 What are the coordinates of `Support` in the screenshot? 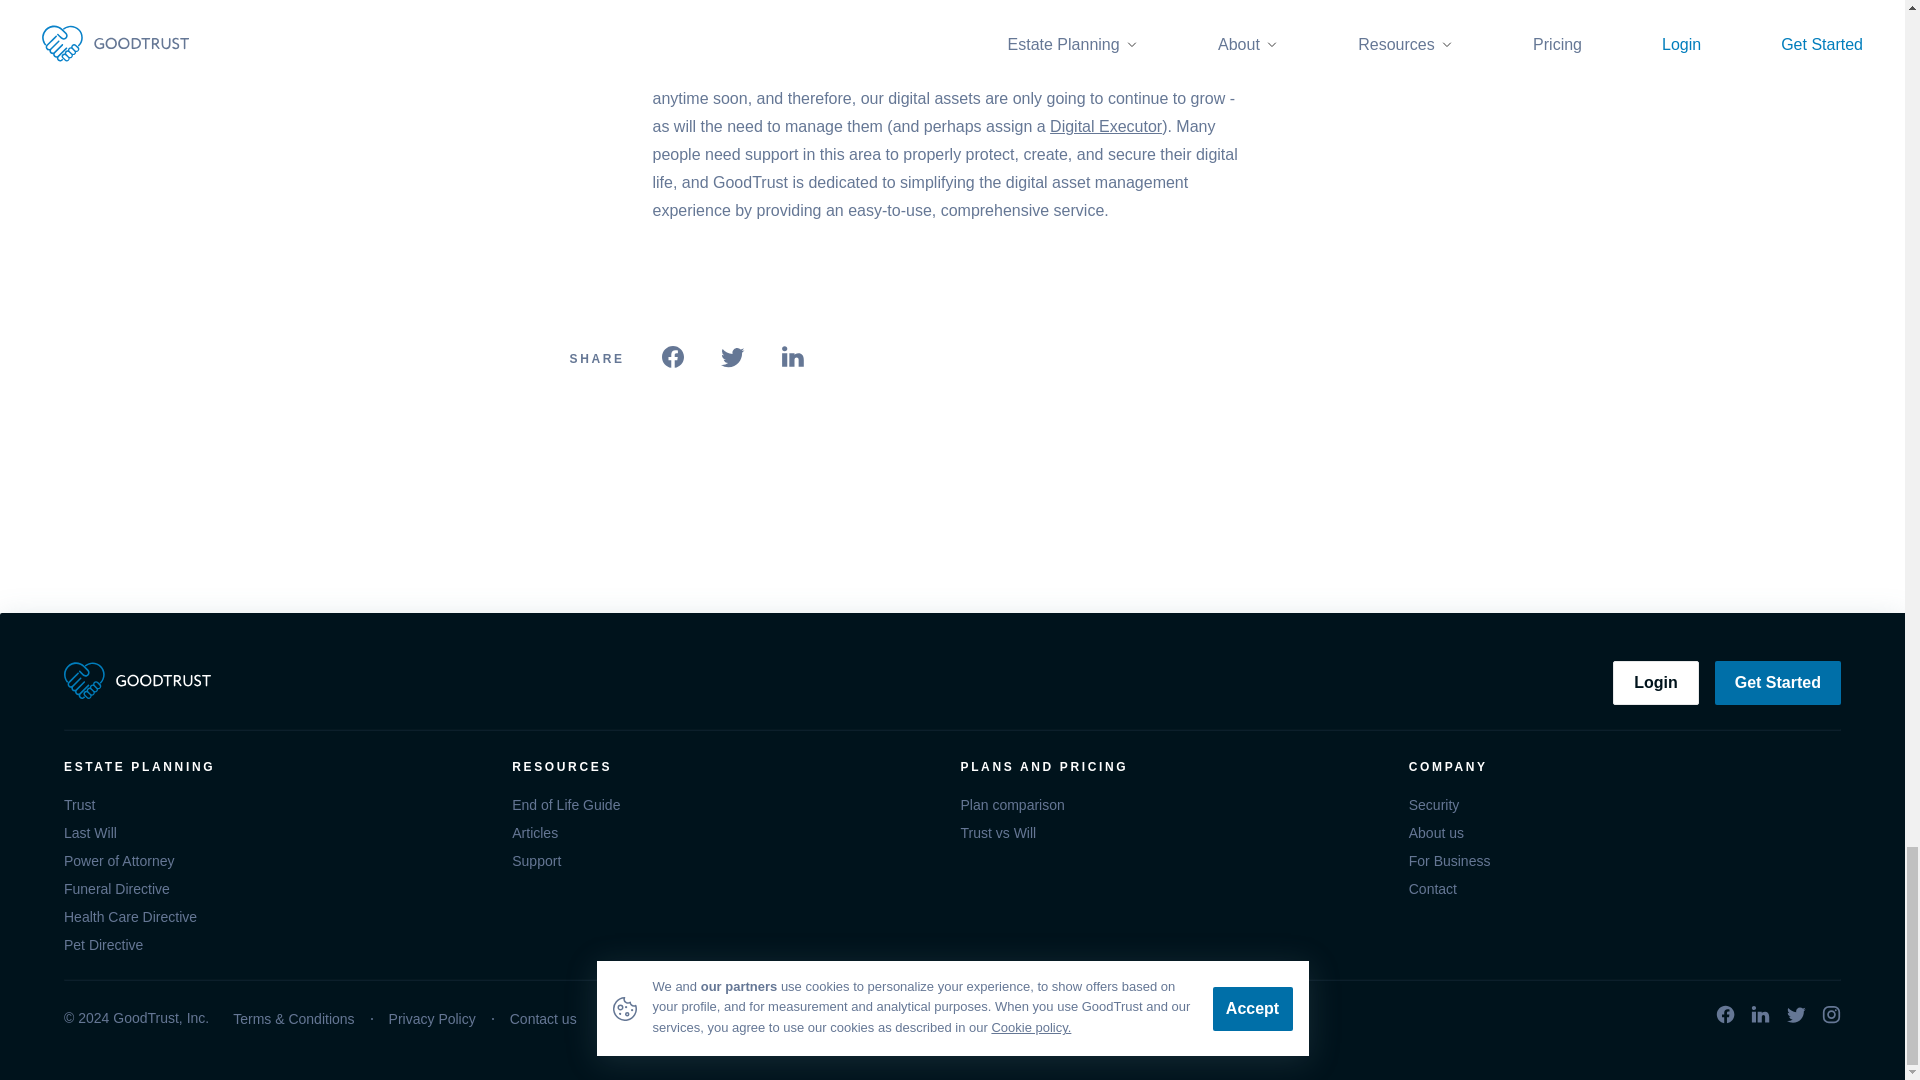 It's located at (728, 860).